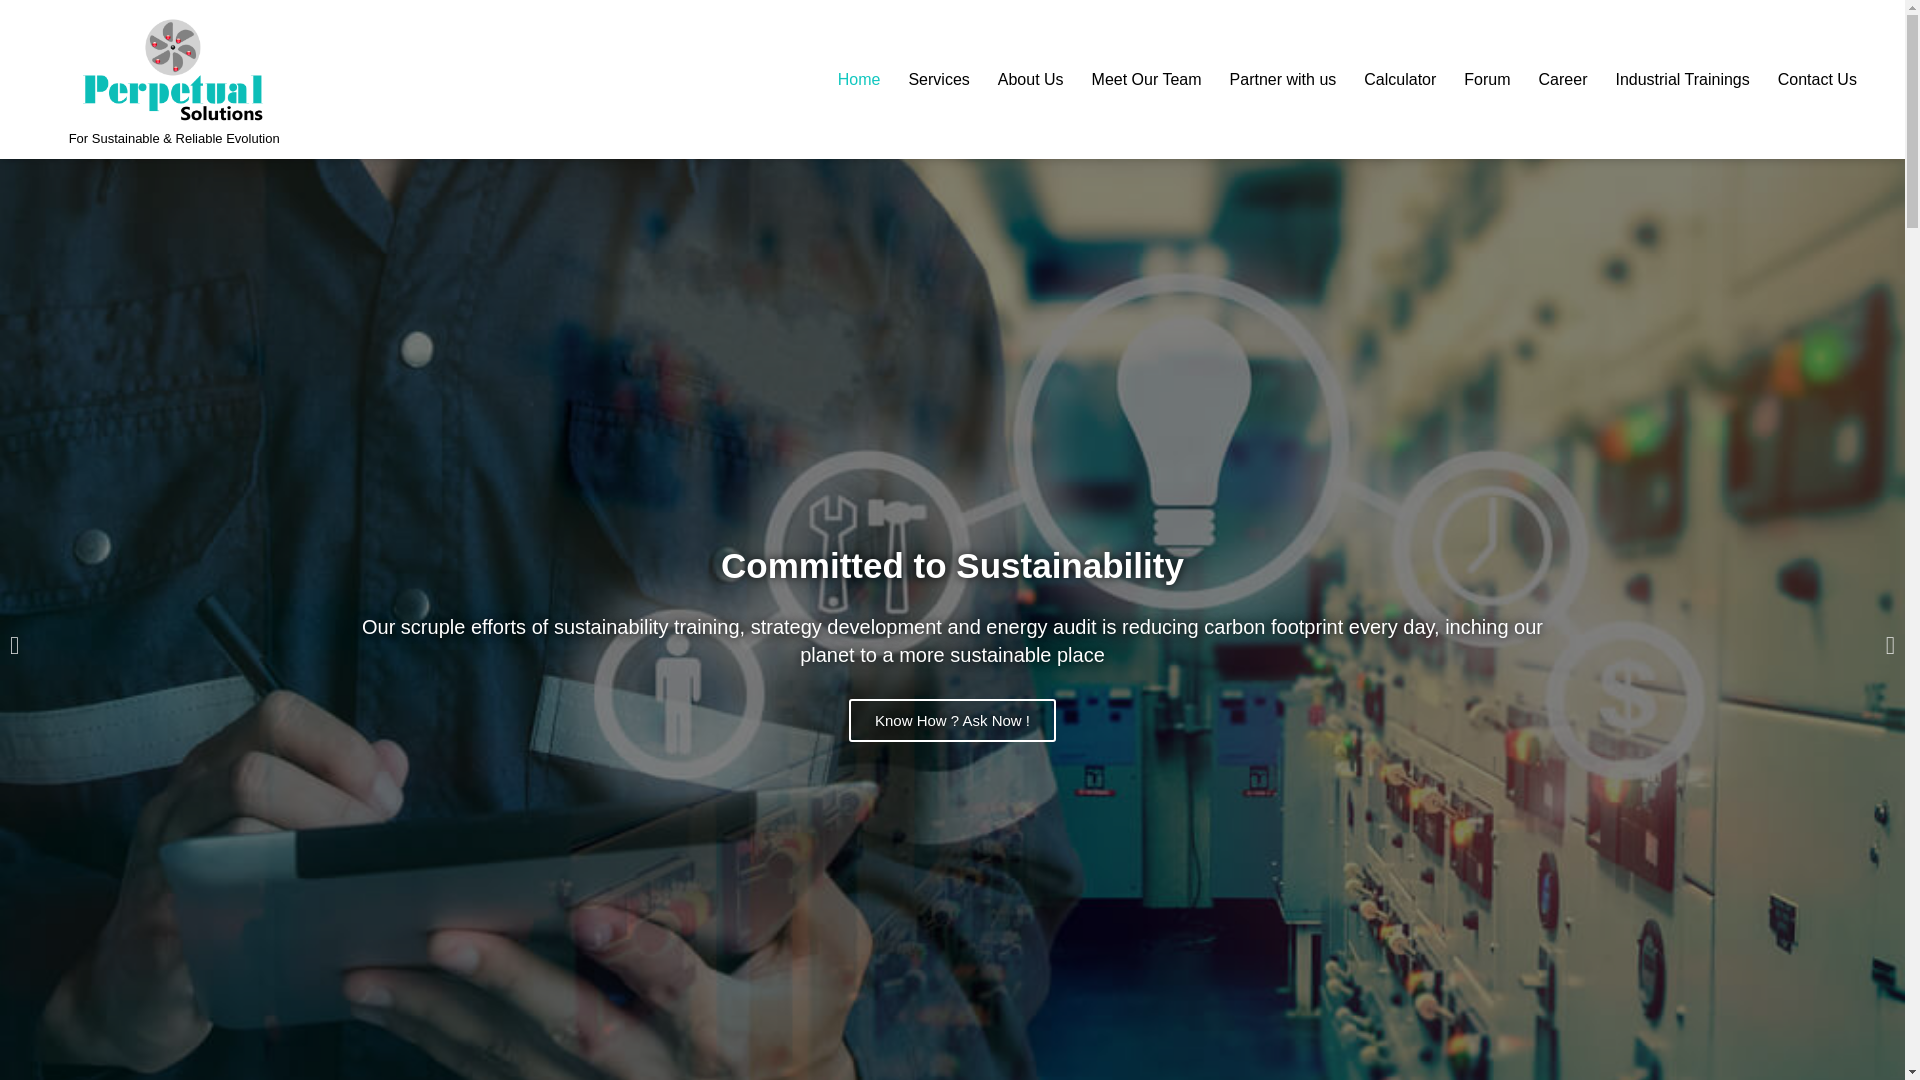 The image size is (1920, 1080). Describe the element at coordinates (952, 720) in the screenshot. I see `Know How ? Ask Now !` at that location.